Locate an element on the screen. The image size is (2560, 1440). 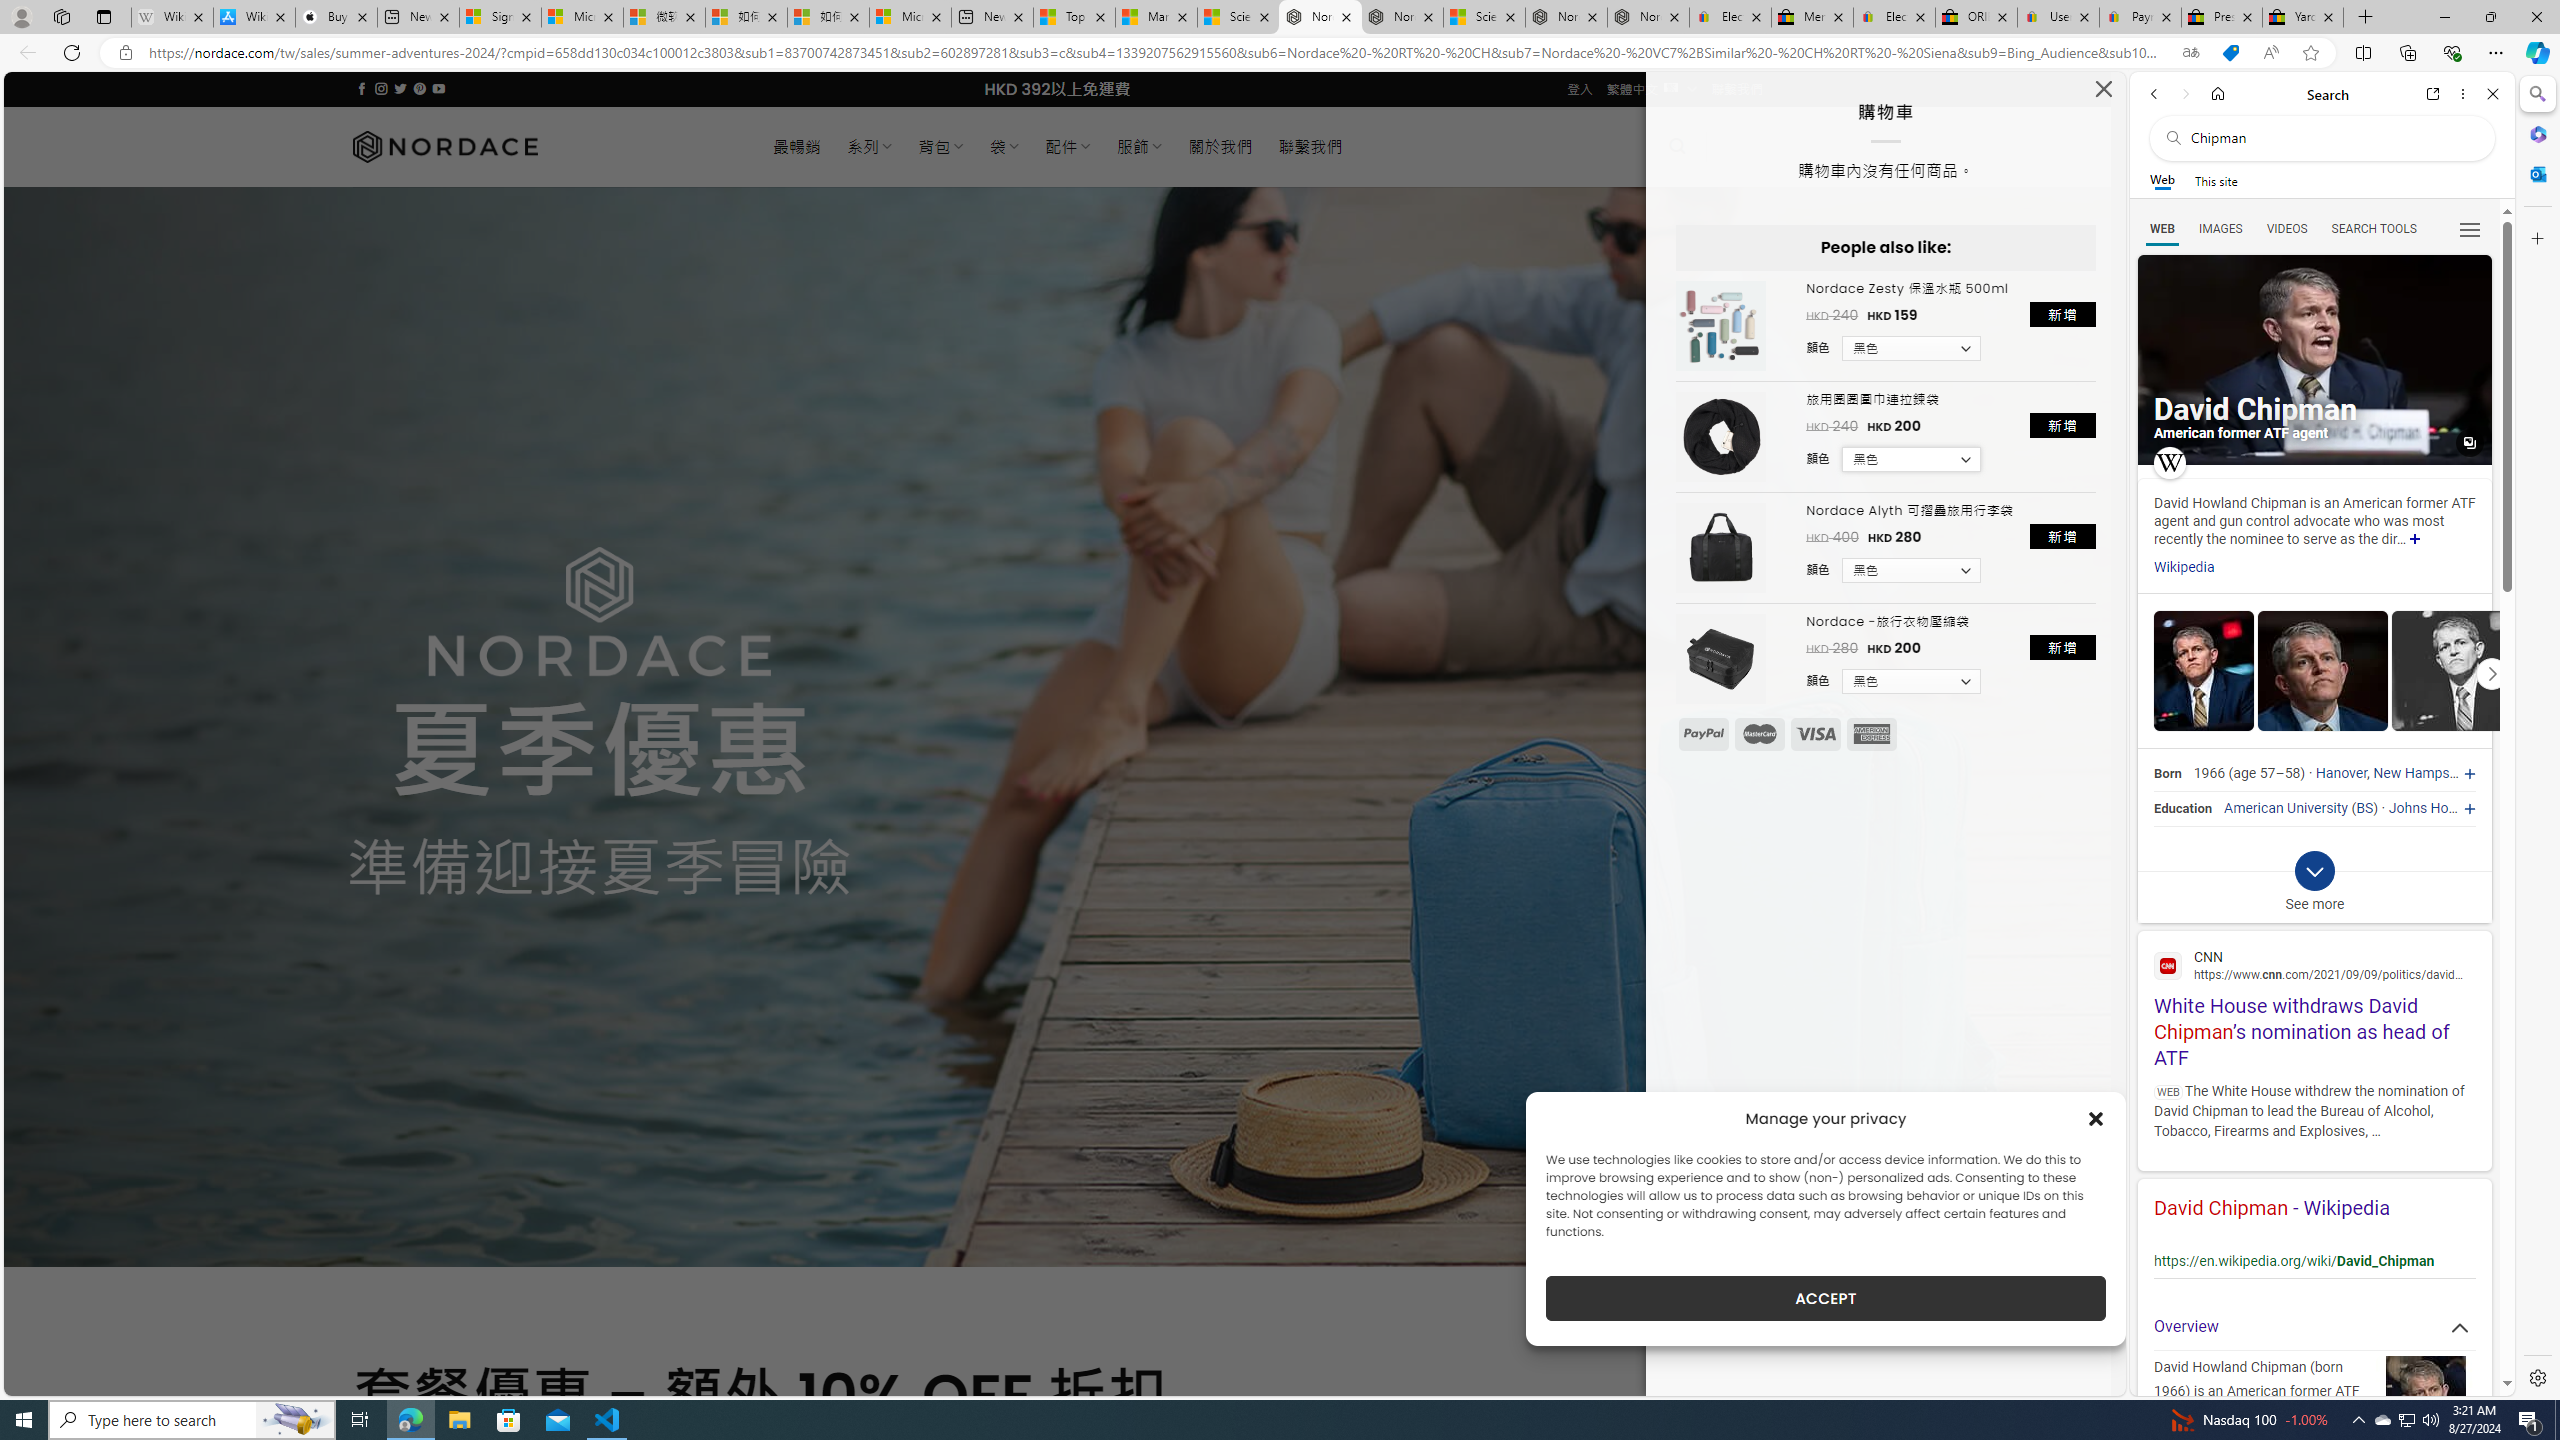
Class: feather feather-x is located at coordinates (2102, 88).